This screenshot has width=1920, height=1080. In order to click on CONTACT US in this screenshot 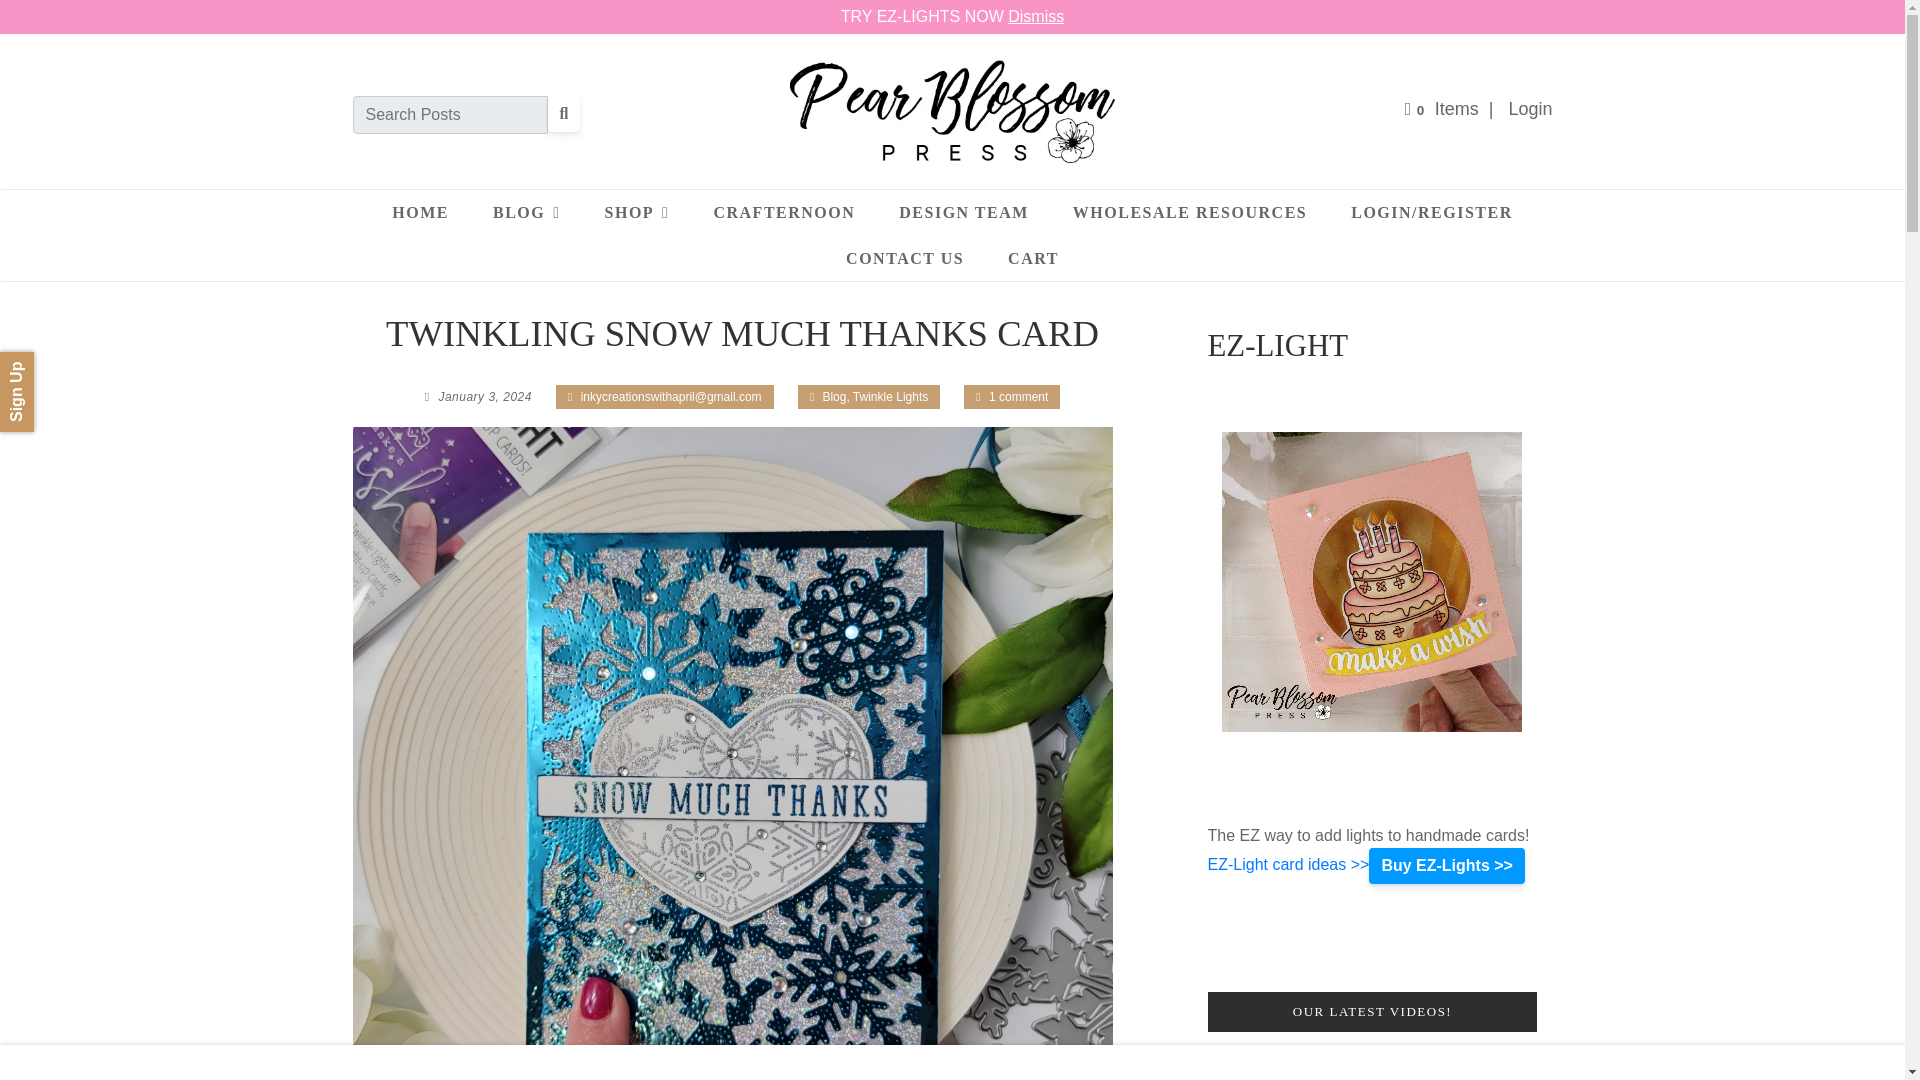, I will do `click(904, 258)`.